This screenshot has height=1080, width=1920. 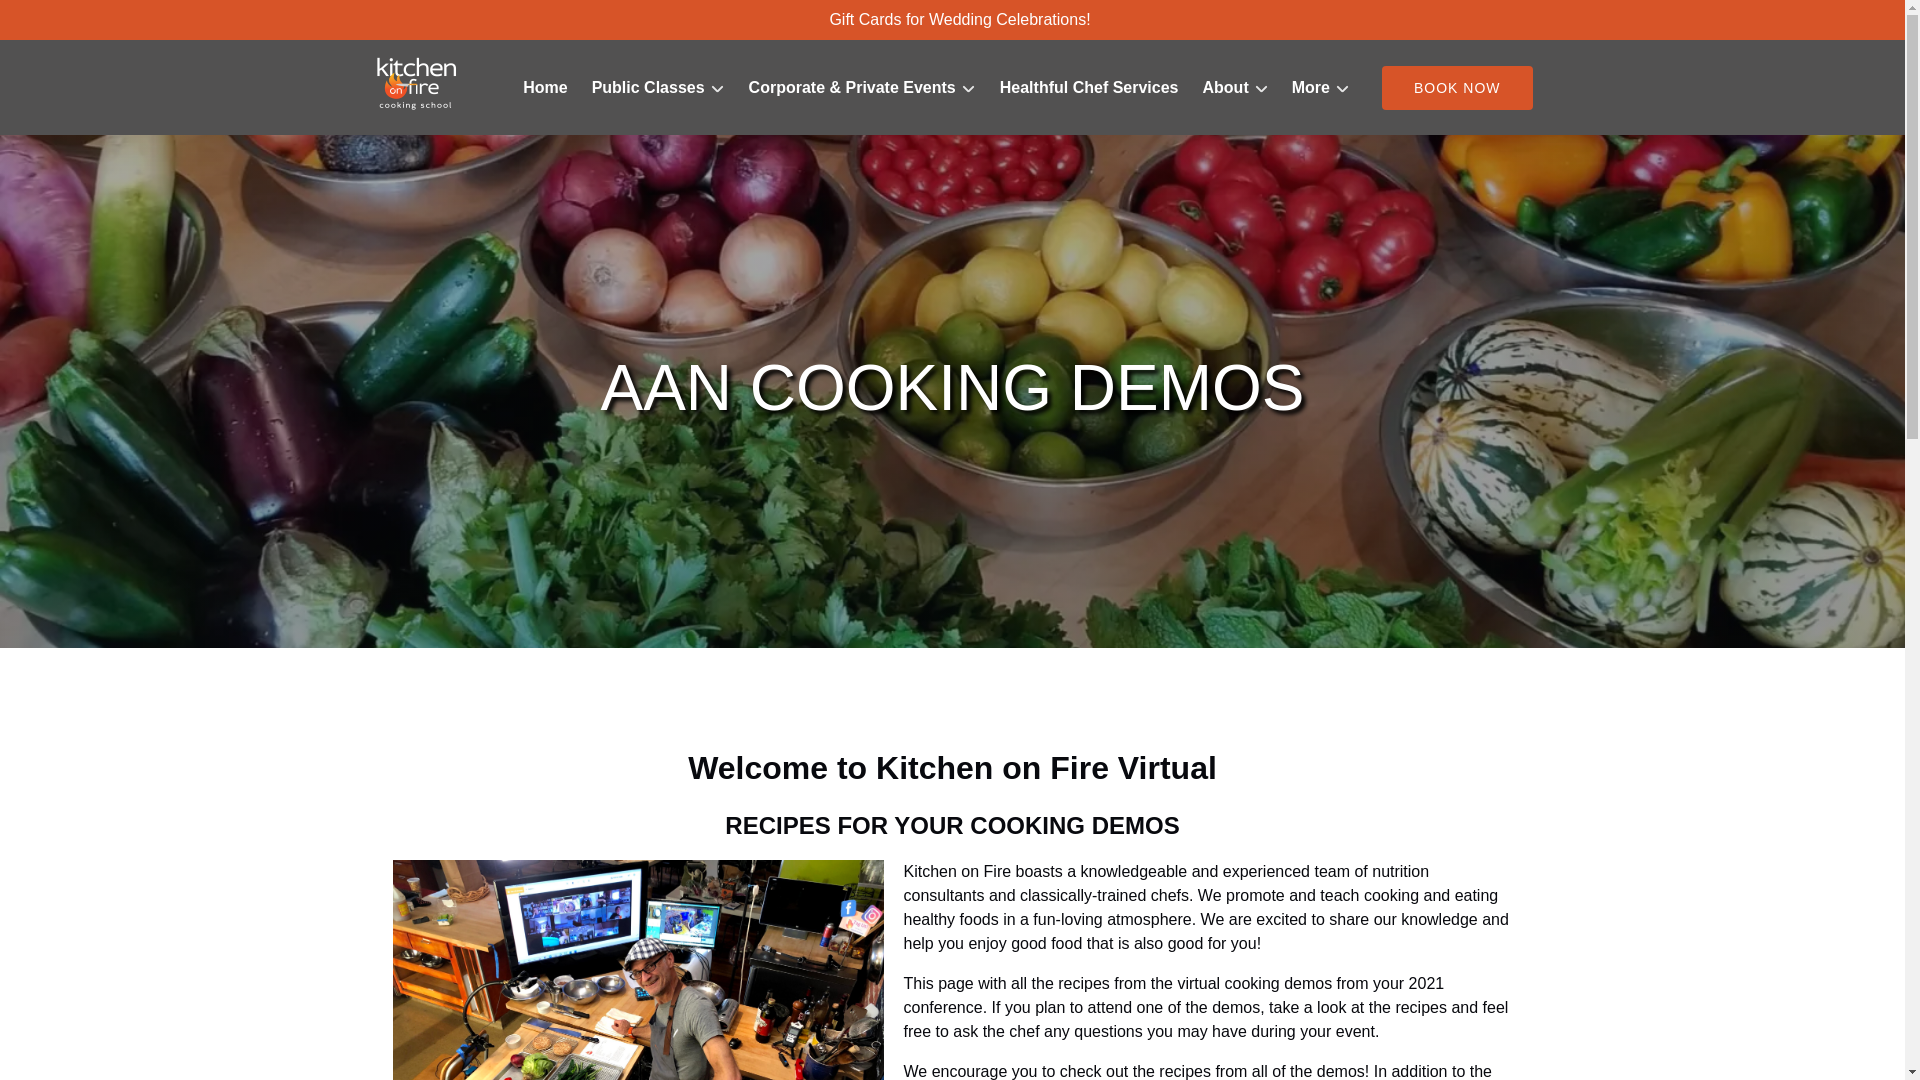 I want to click on Open Public Classes Menu, so click(x=663, y=83).